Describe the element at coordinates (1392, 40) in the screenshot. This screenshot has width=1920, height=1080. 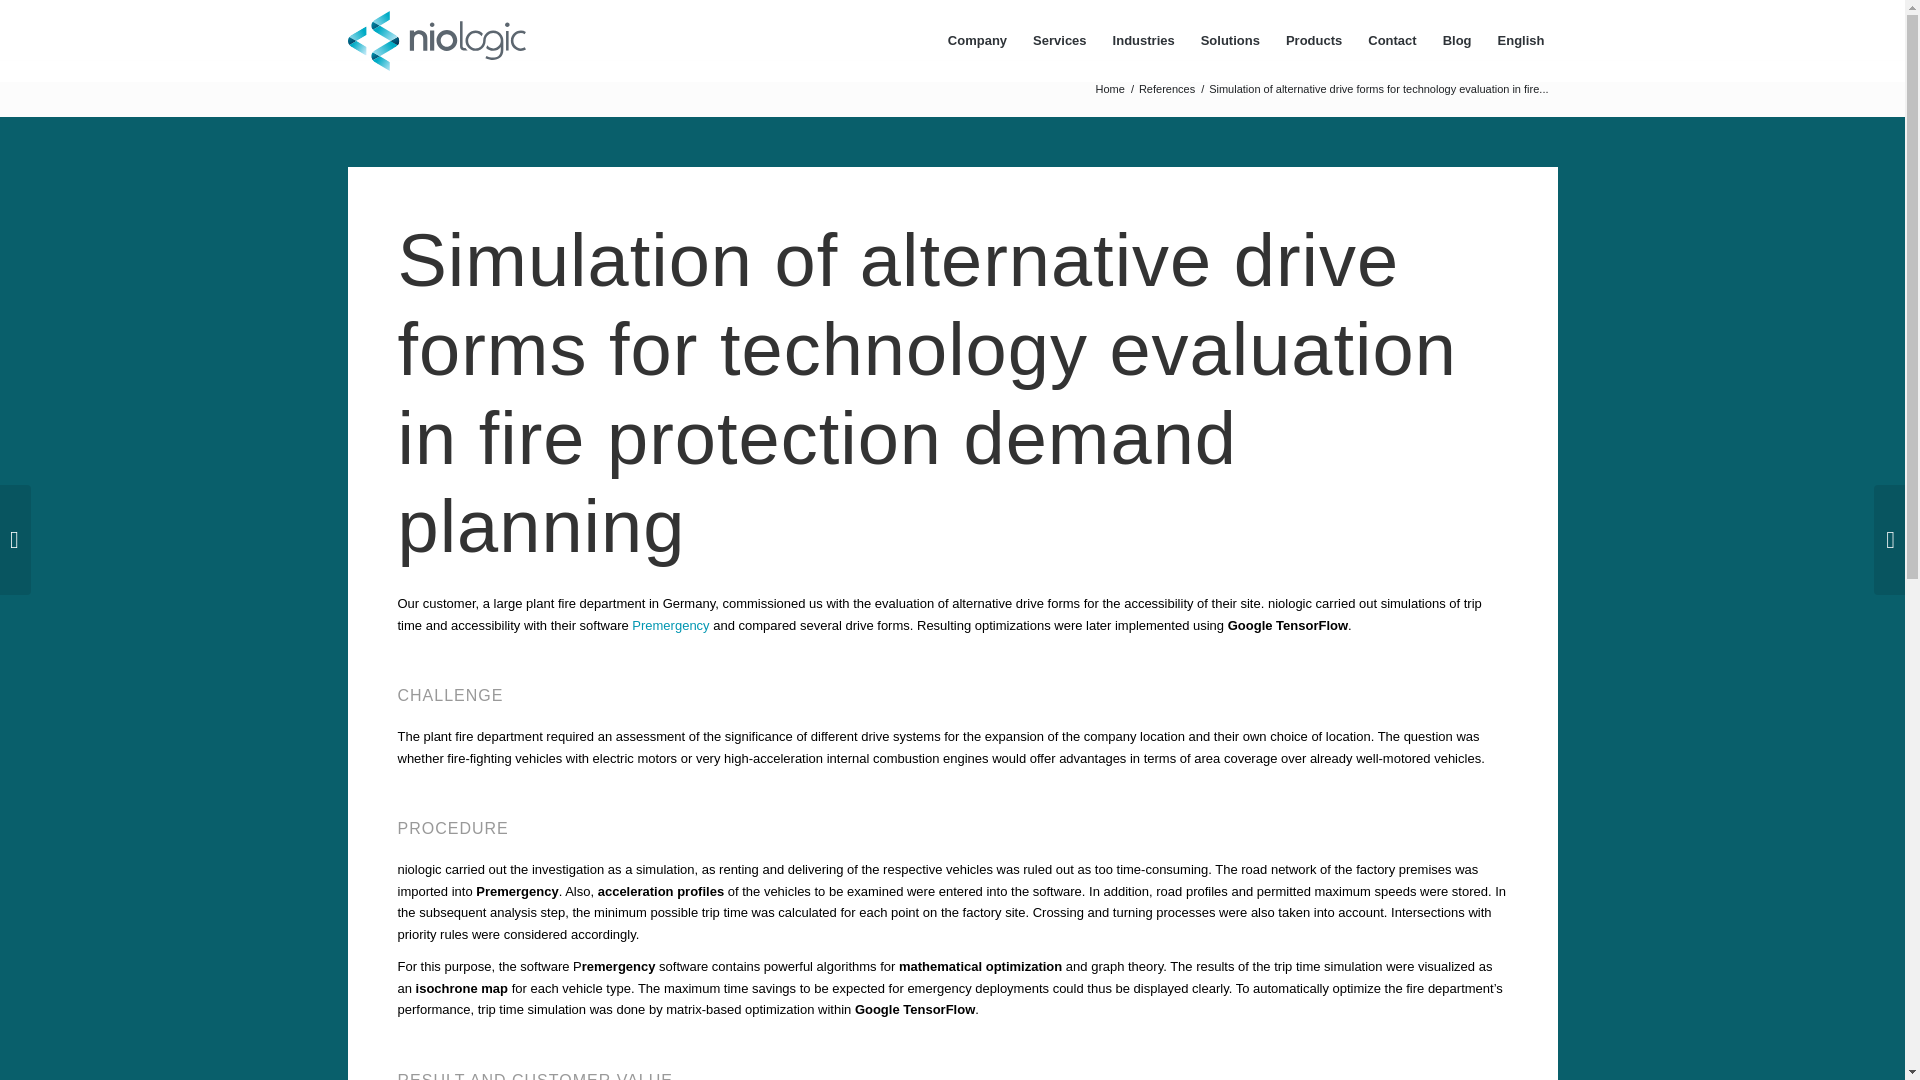
I see `Contact` at that location.